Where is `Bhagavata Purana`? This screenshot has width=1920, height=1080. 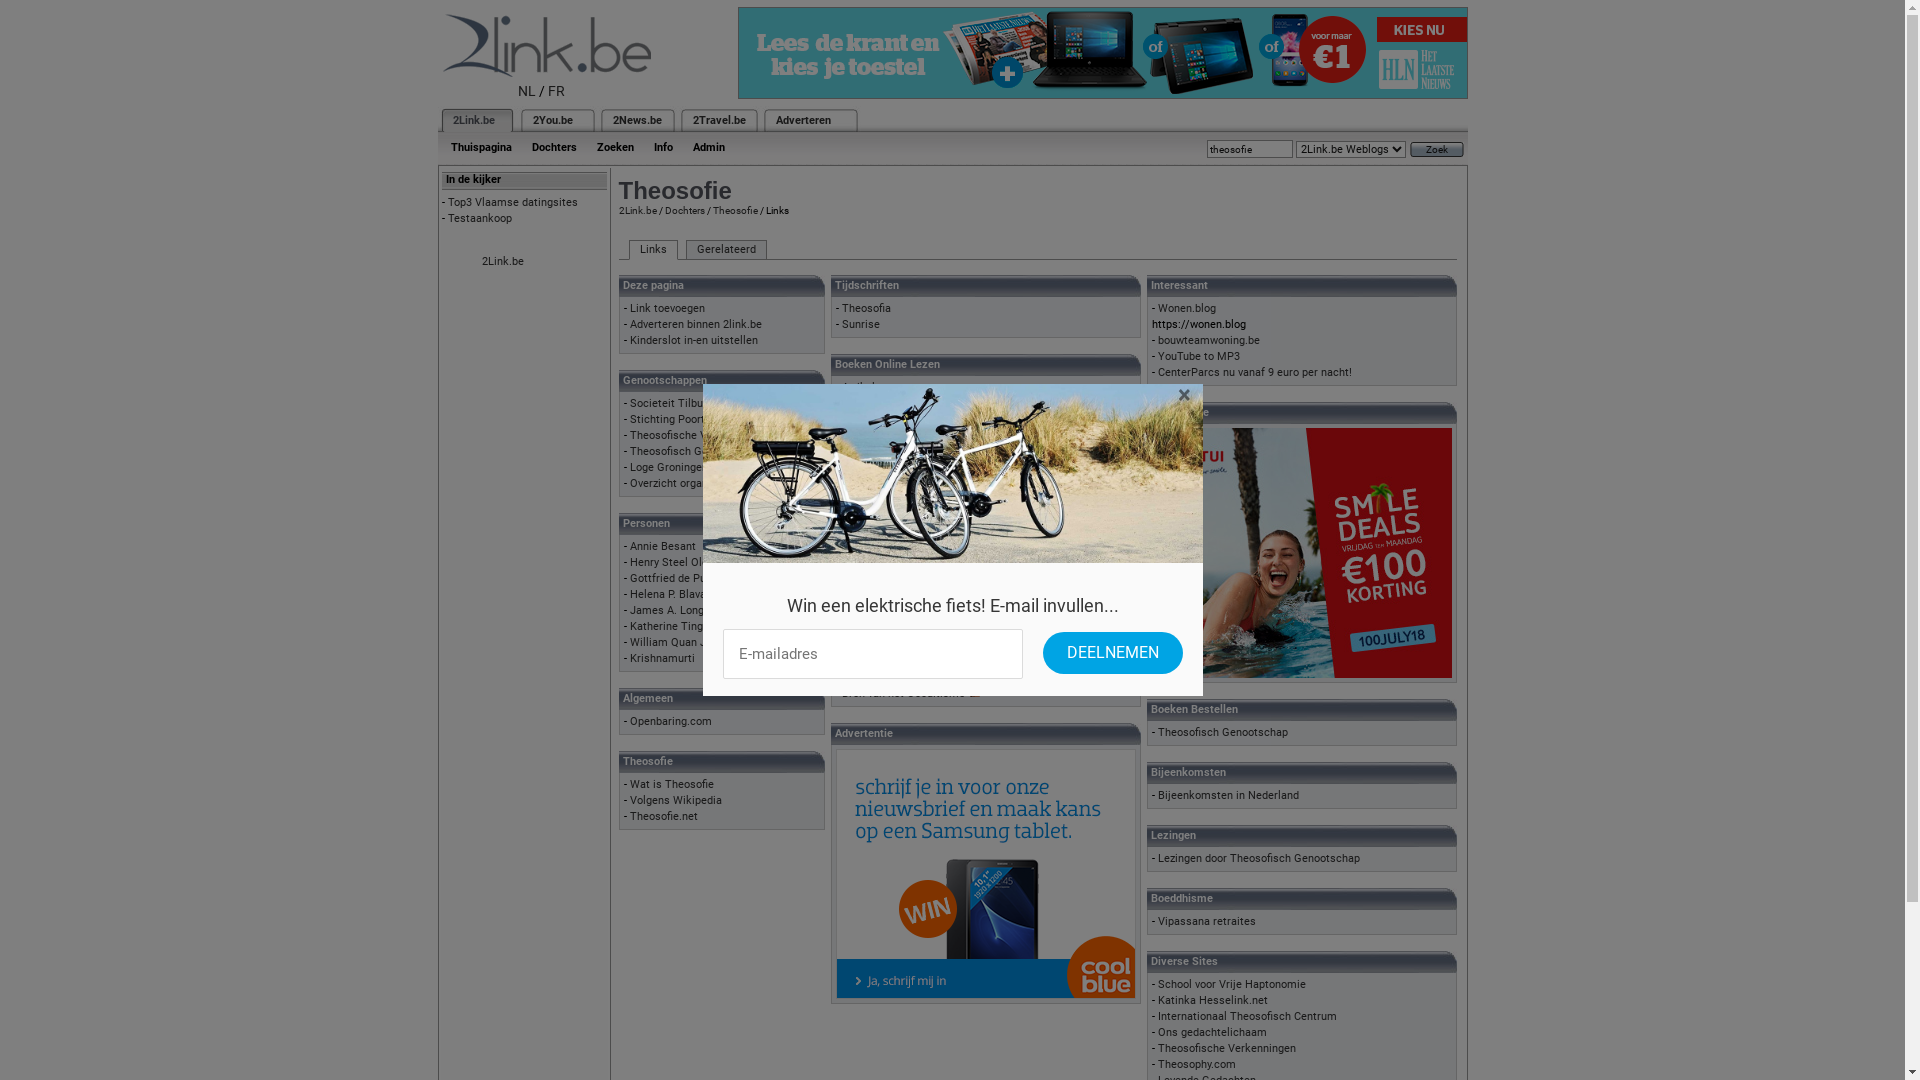 Bhagavata Purana is located at coordinates (887, 452).